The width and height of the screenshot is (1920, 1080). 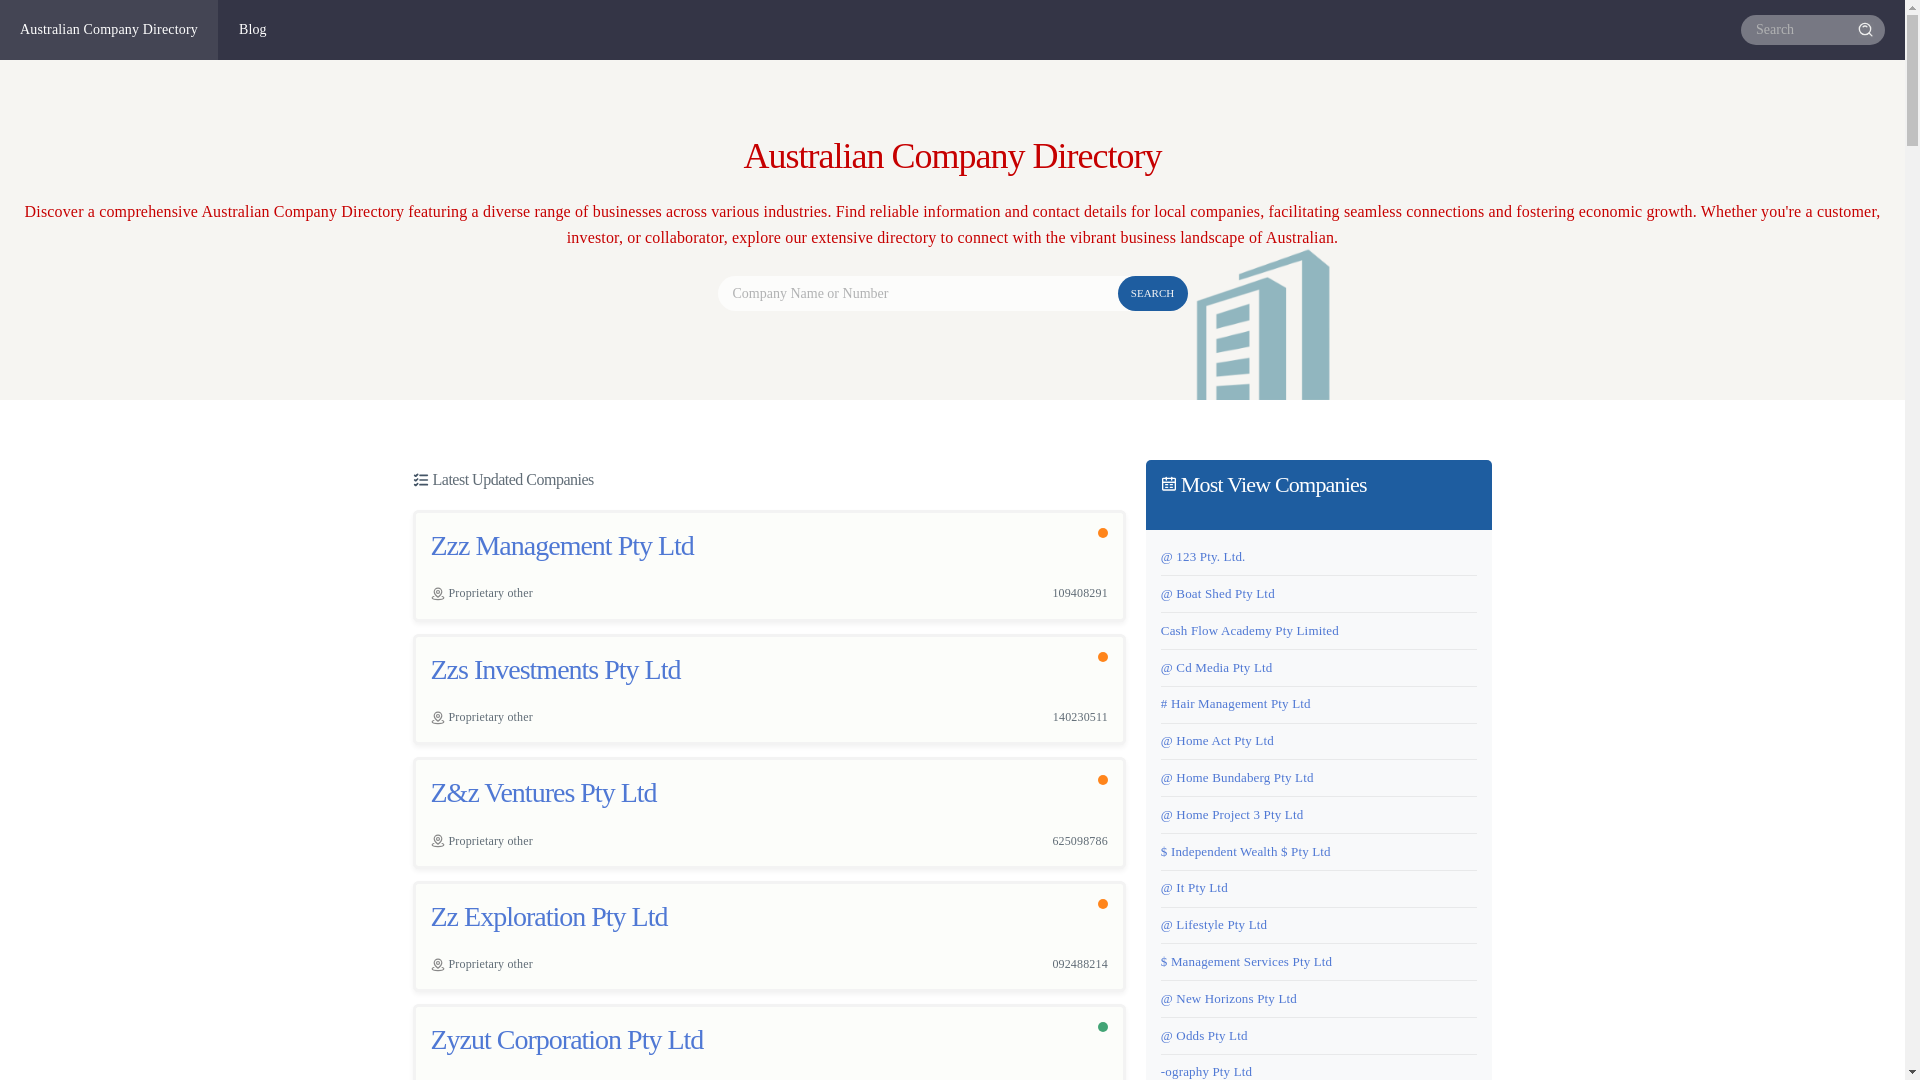 I want to click on # Hair Management Pty Ltd, so click(x=1236, y=704).